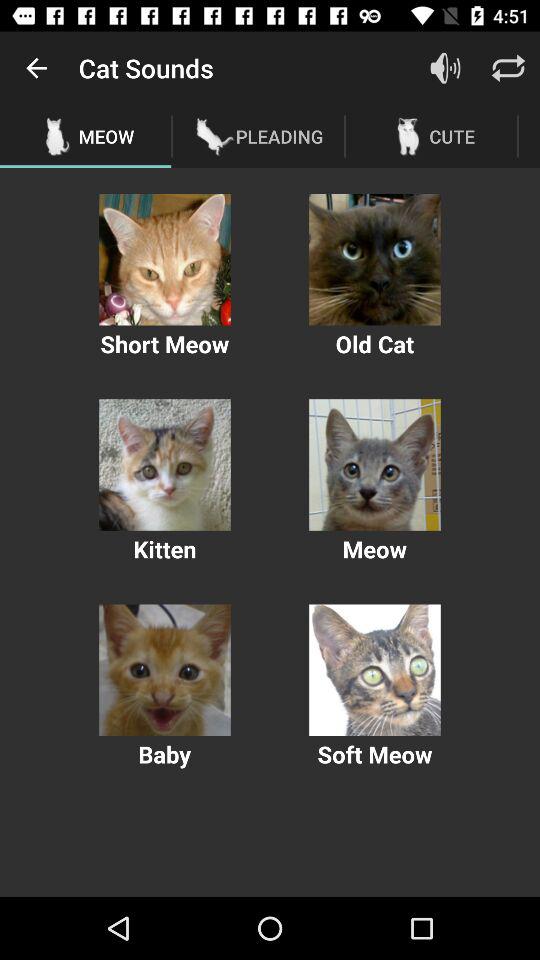  I want to click on open image, so click(374, 464).